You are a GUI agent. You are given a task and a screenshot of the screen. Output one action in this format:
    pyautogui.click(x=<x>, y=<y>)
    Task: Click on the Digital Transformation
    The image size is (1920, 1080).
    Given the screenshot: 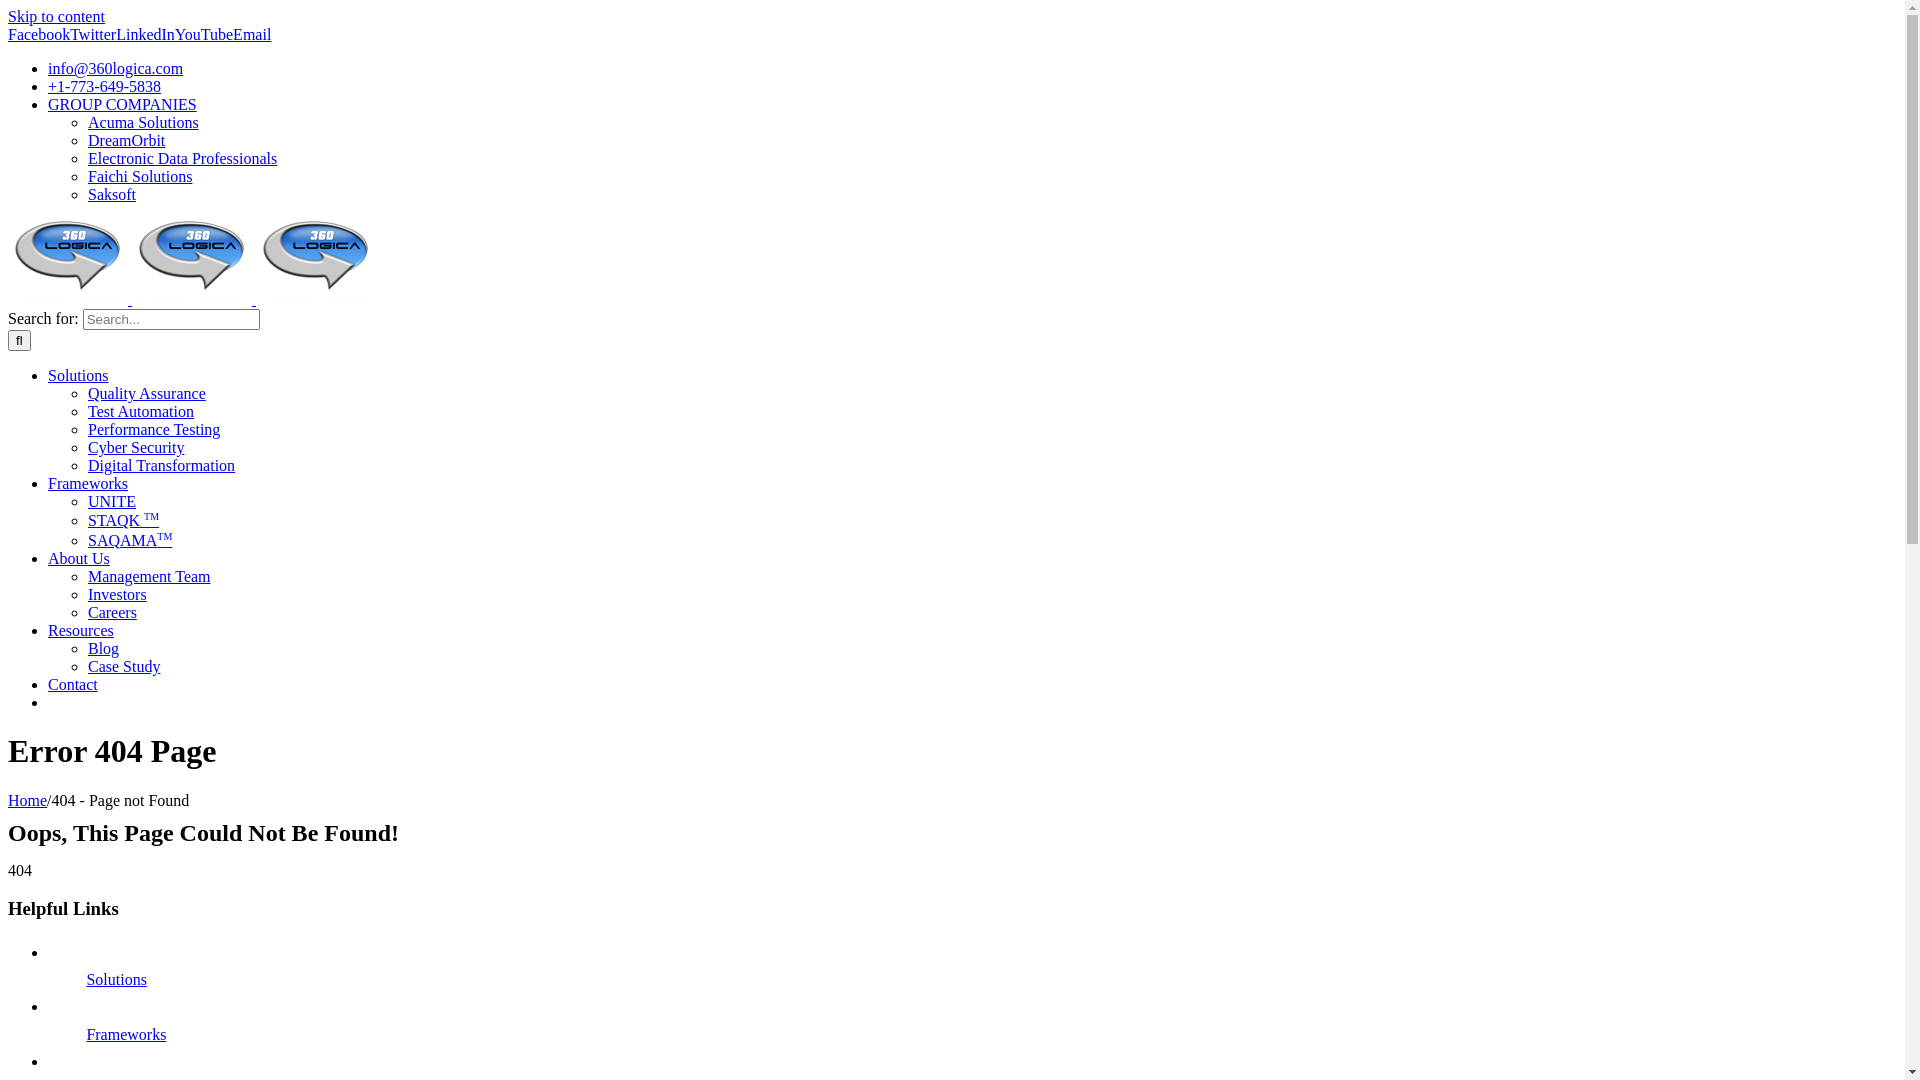 What is the action you would take?
    pyautogui.click(x=162, y=466)
    